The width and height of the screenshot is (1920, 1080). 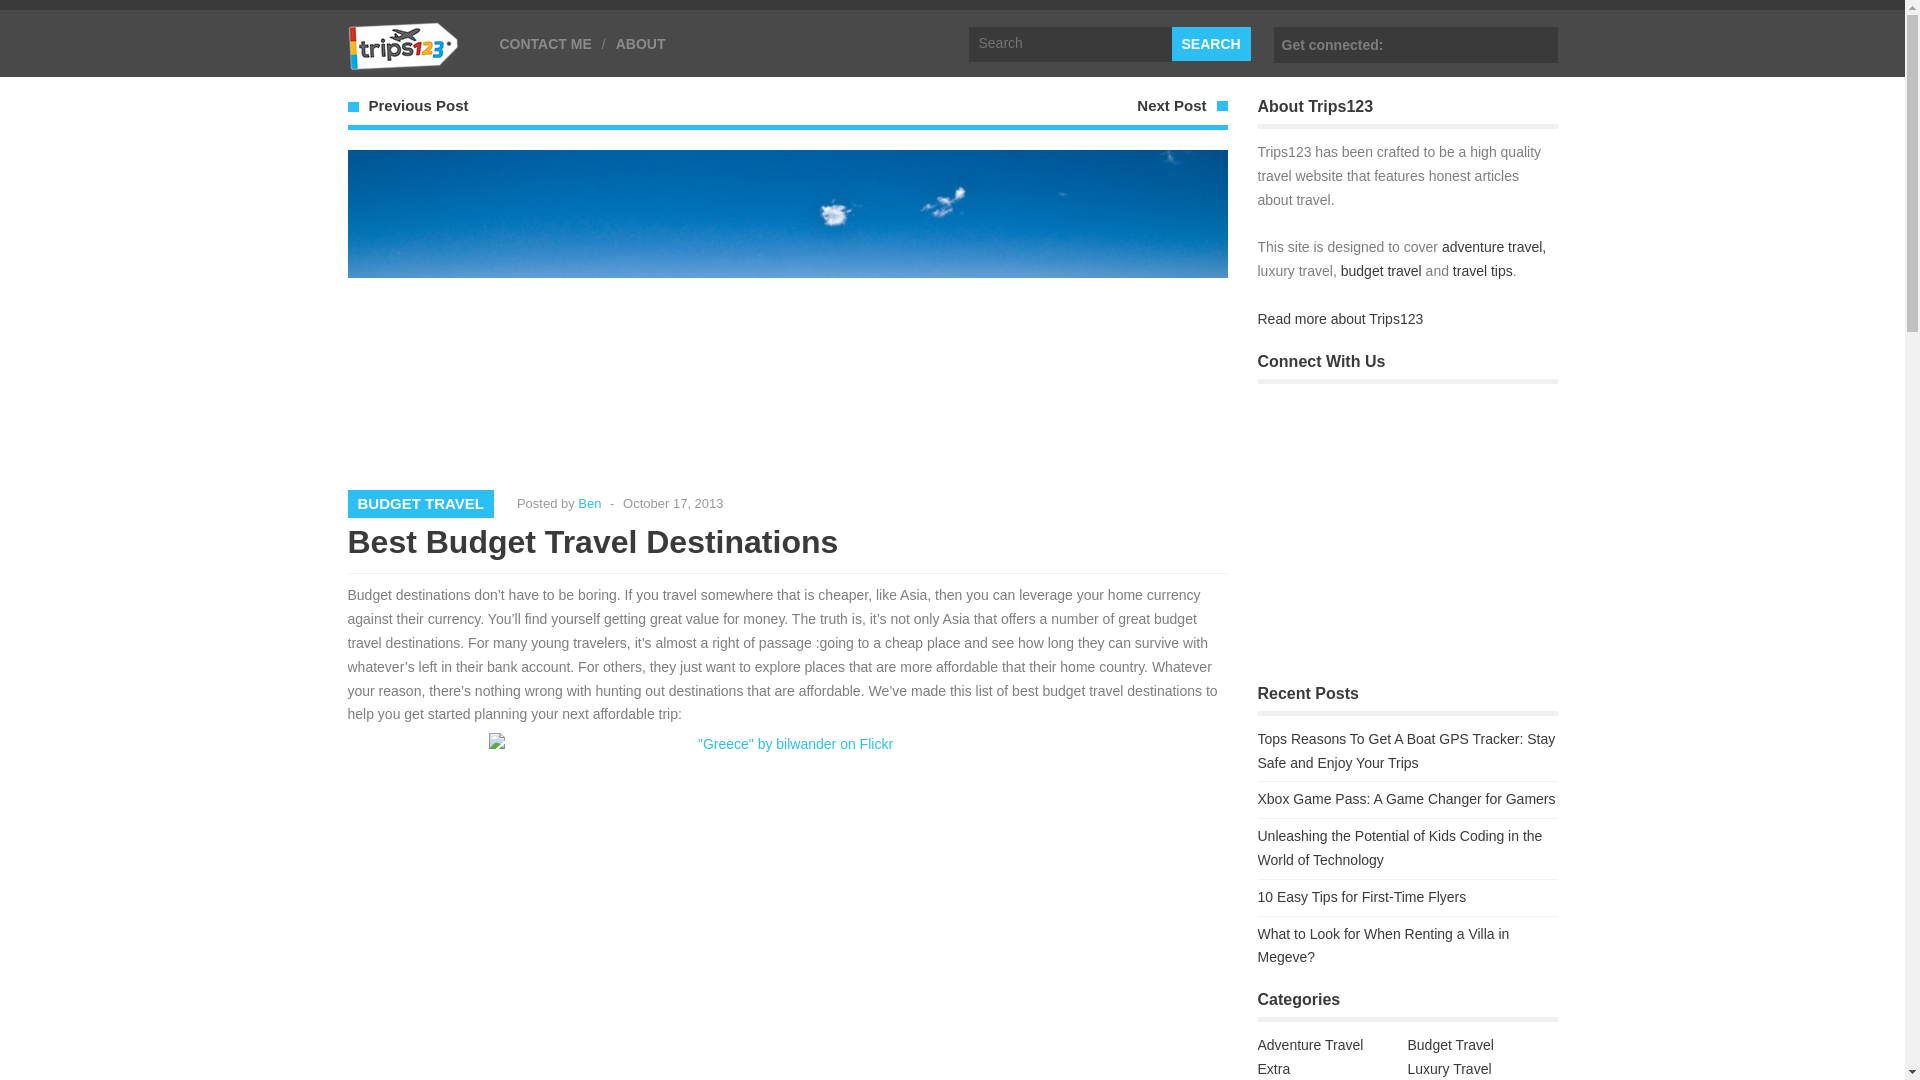 I want to click on Facebook, so click(x=1538, y=45).